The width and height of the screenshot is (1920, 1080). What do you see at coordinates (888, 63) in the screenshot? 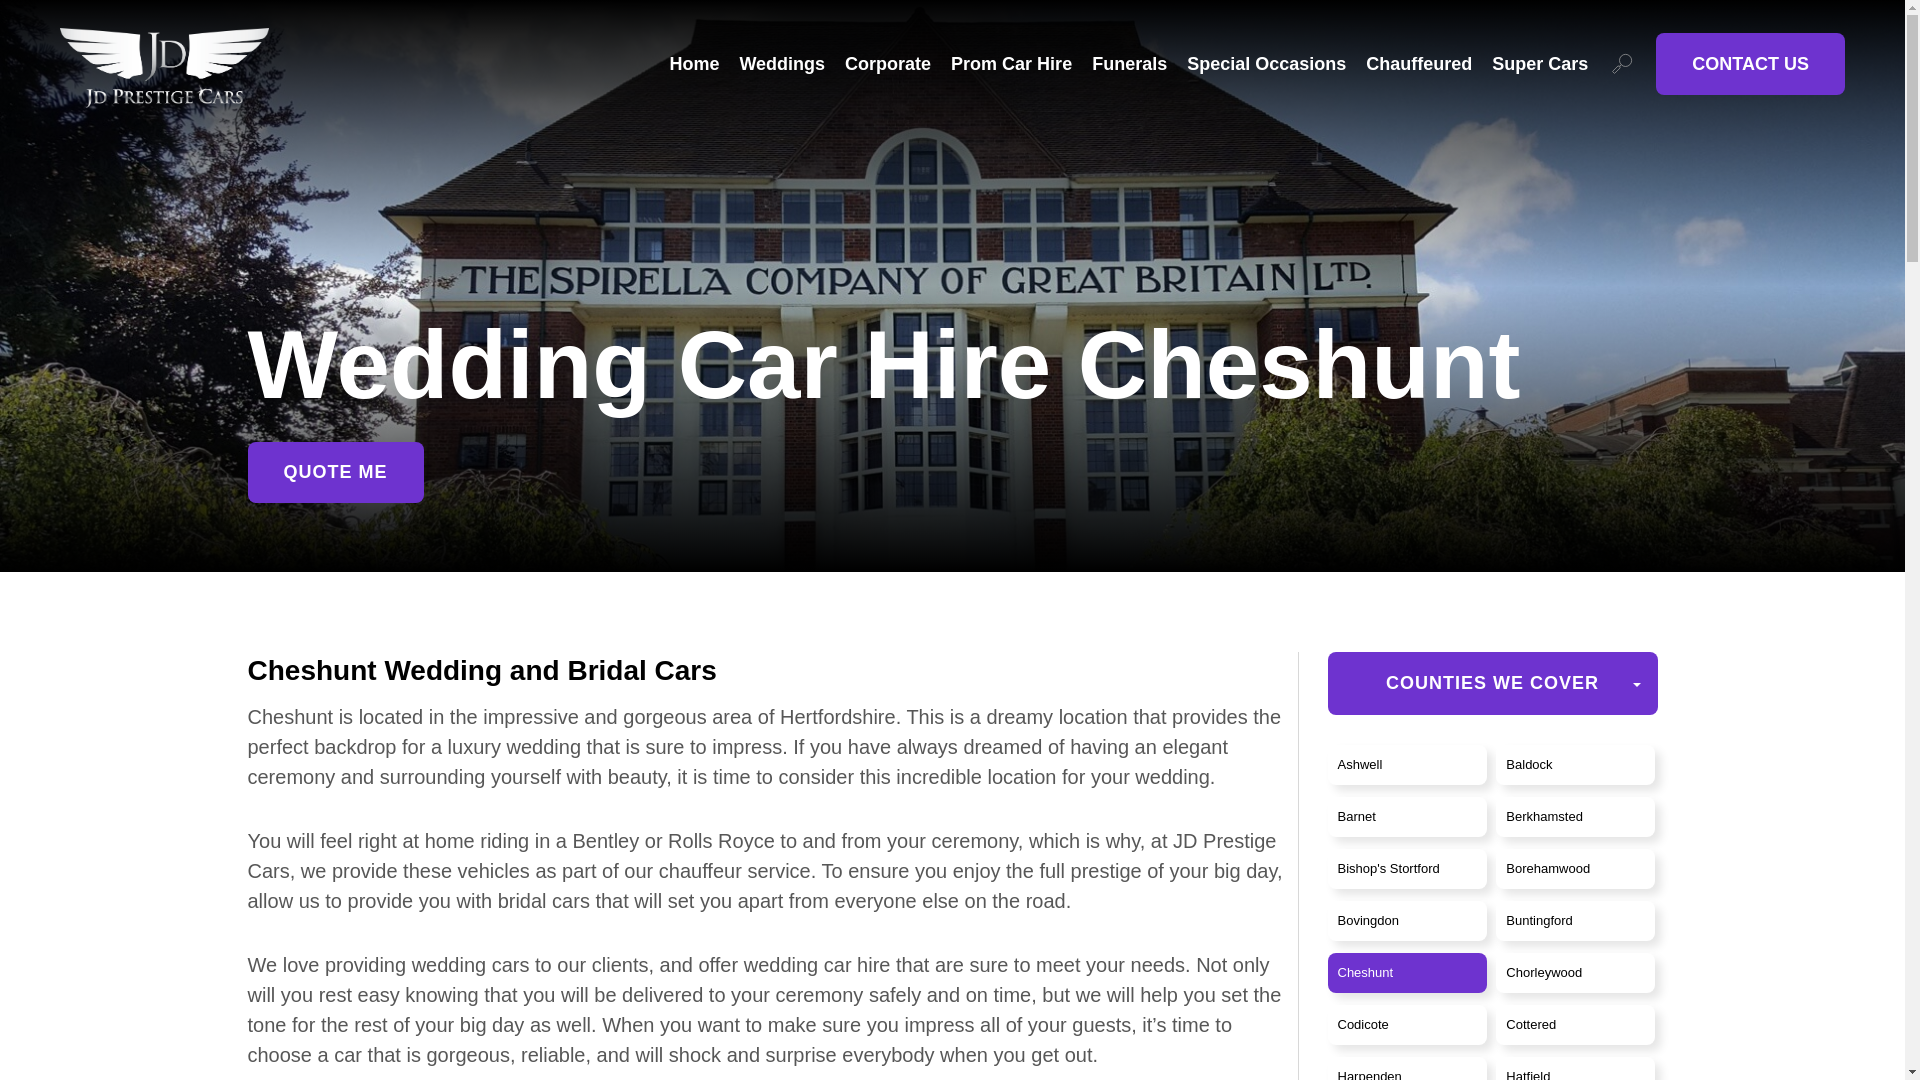
I see `Corporate` at bounding box center [888, 63].